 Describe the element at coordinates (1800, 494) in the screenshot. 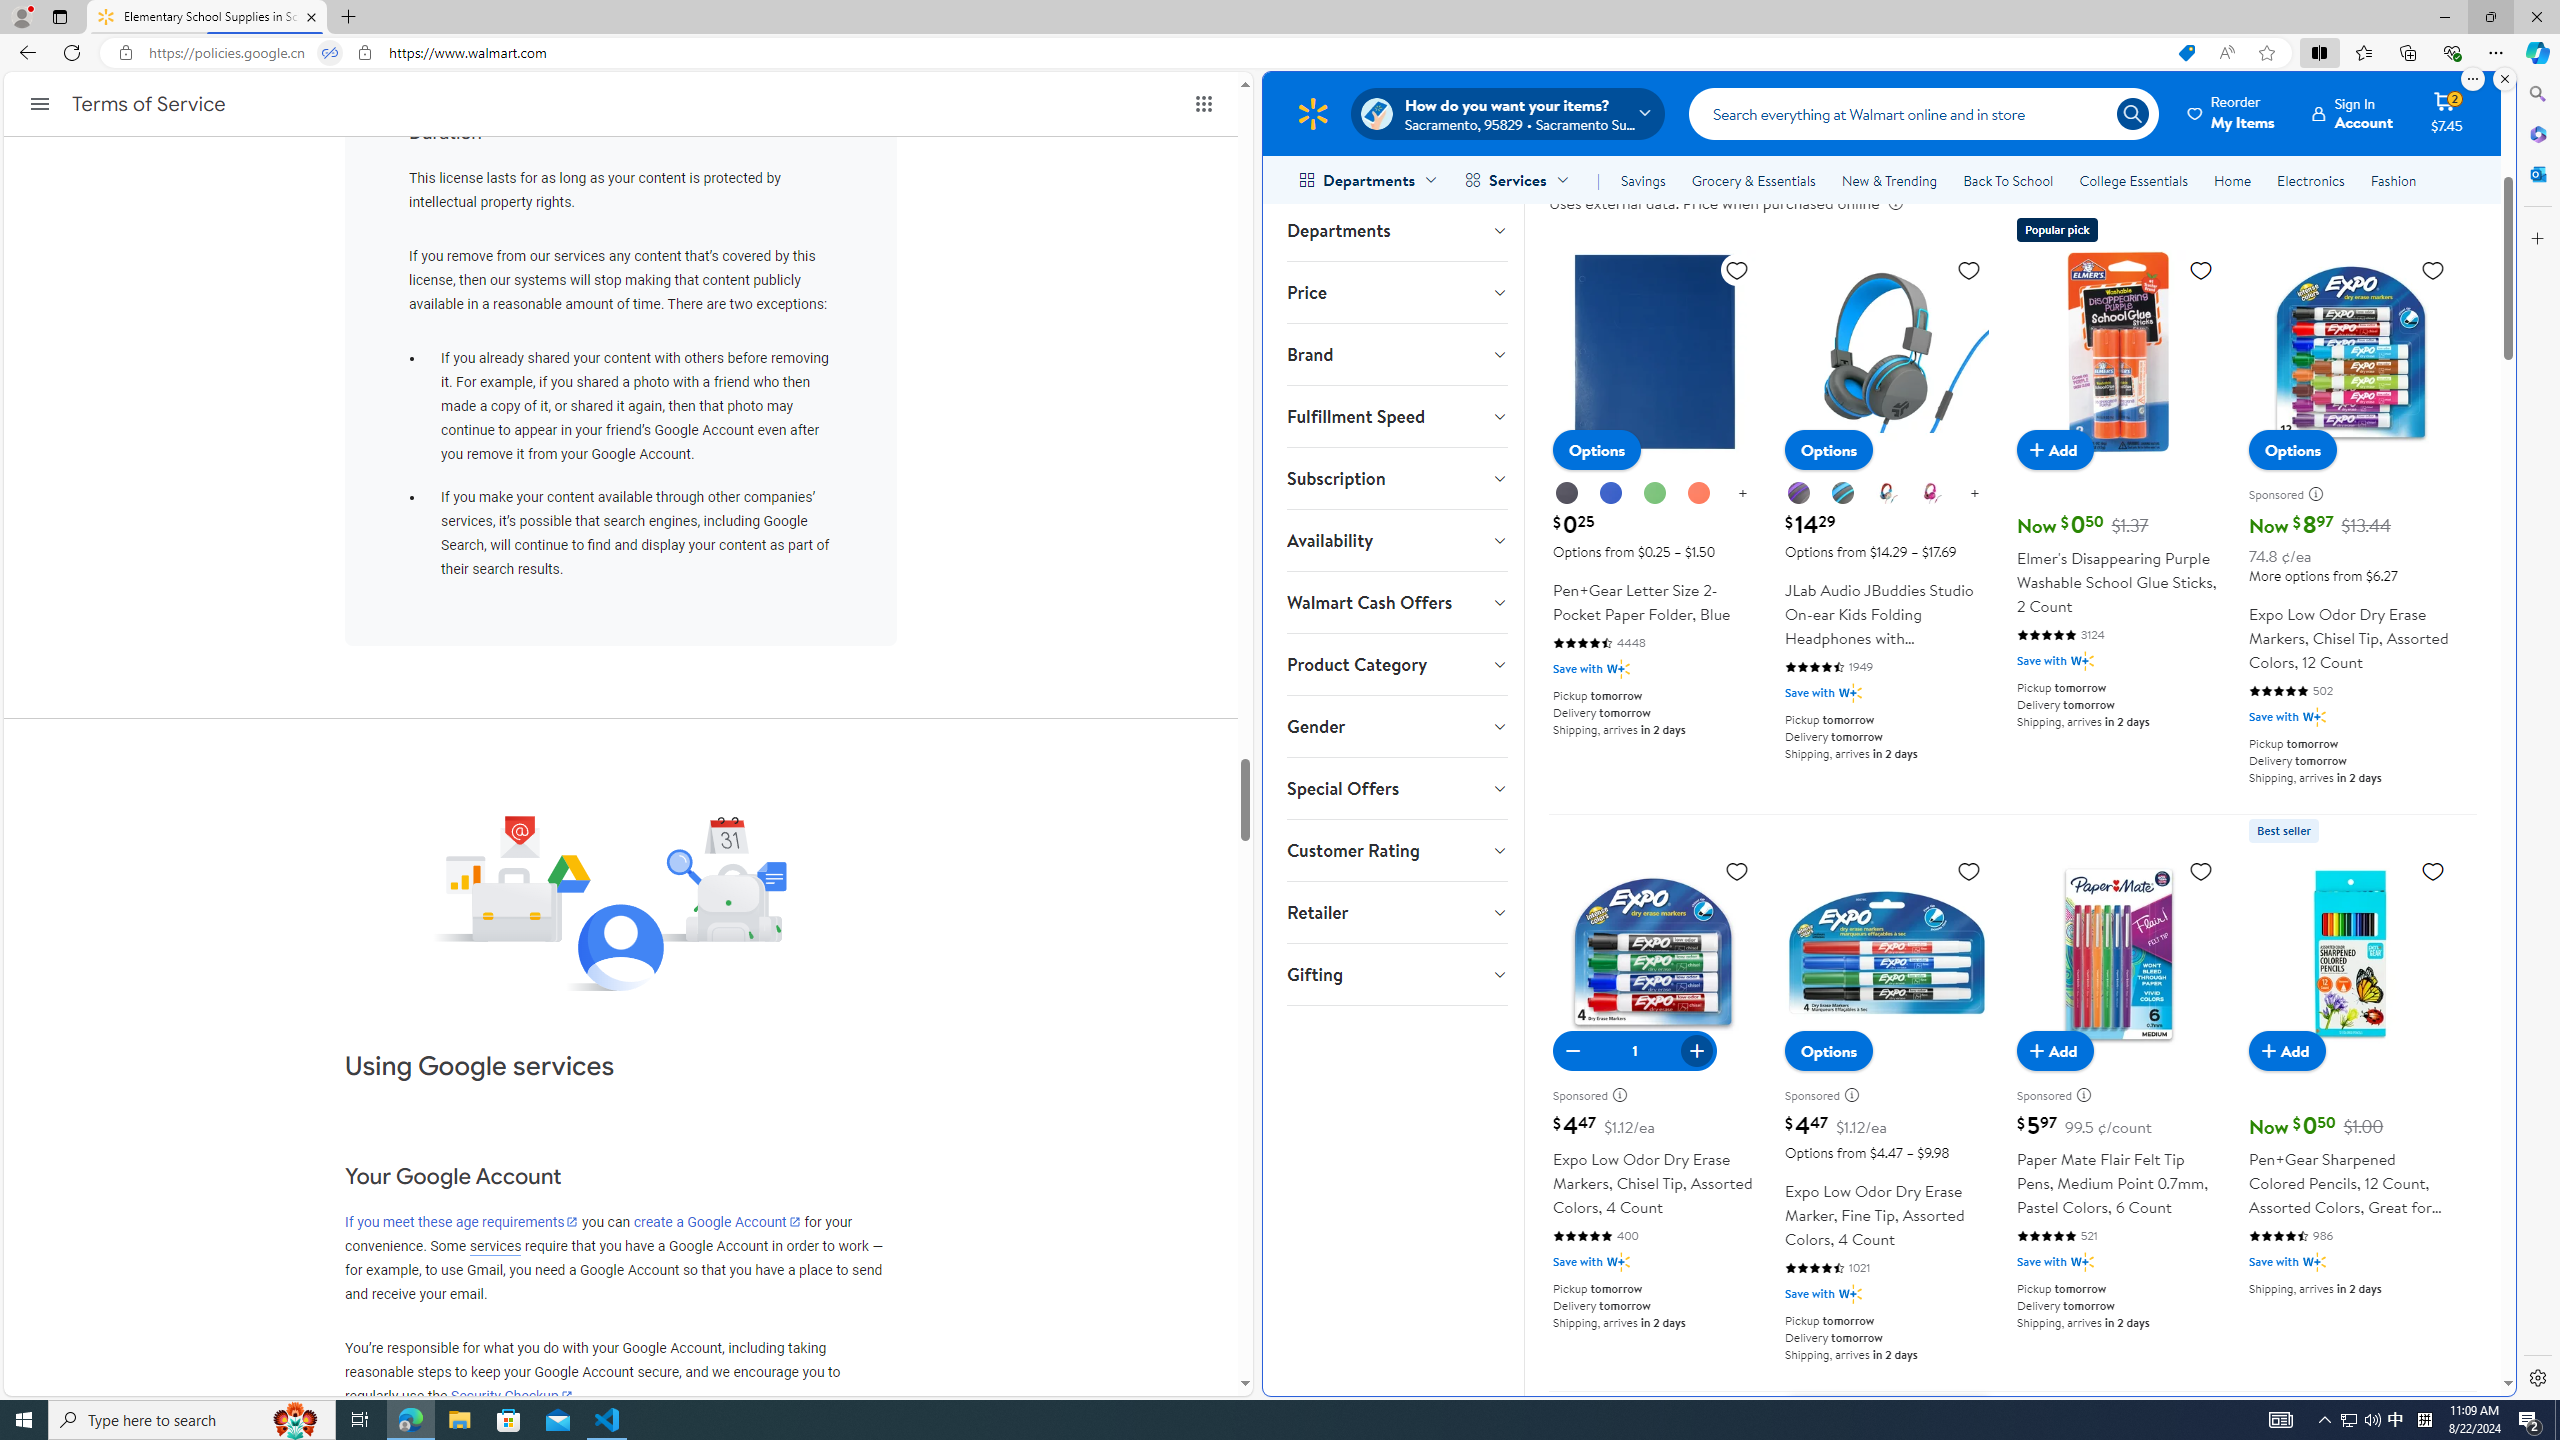

I see `Graphite Purple` at that location.